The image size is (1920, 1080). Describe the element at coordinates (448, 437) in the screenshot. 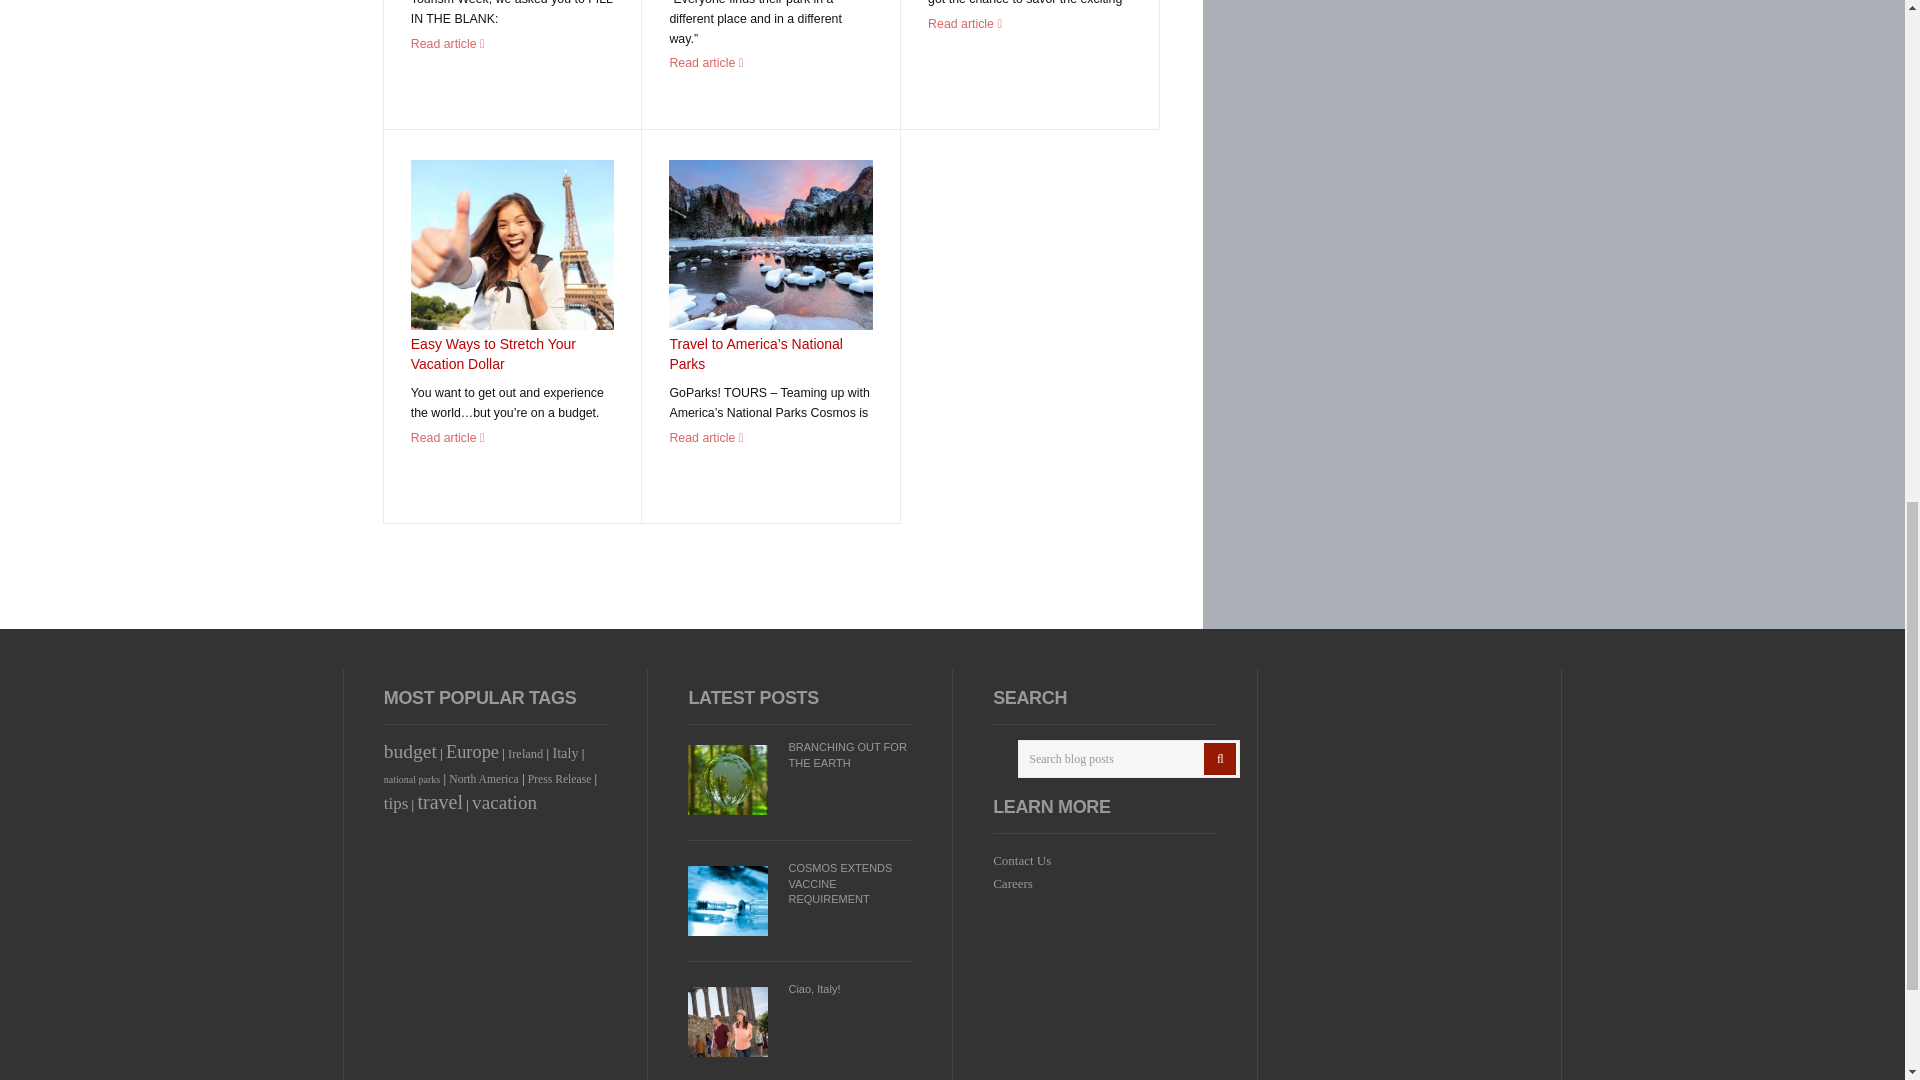

I see `Read article` at that location.